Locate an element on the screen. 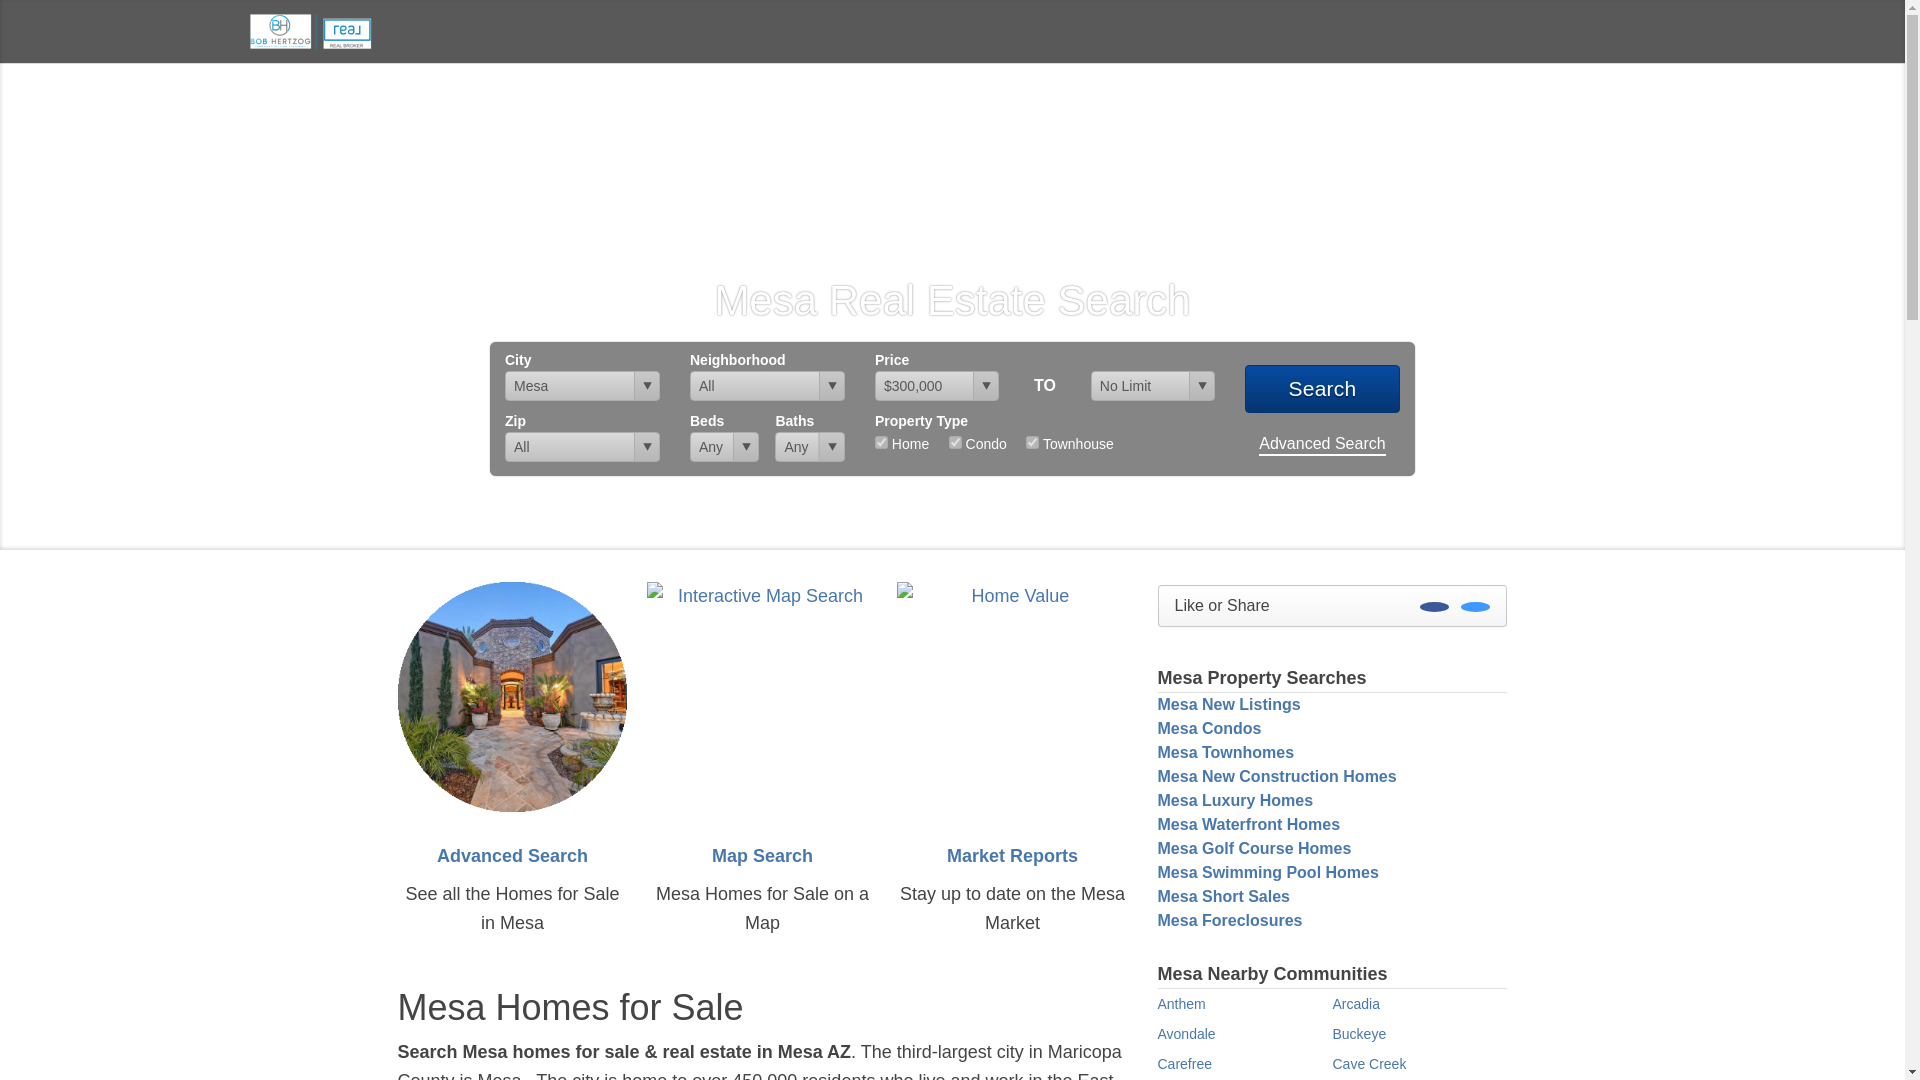  res is located at coordinates (881, 442).